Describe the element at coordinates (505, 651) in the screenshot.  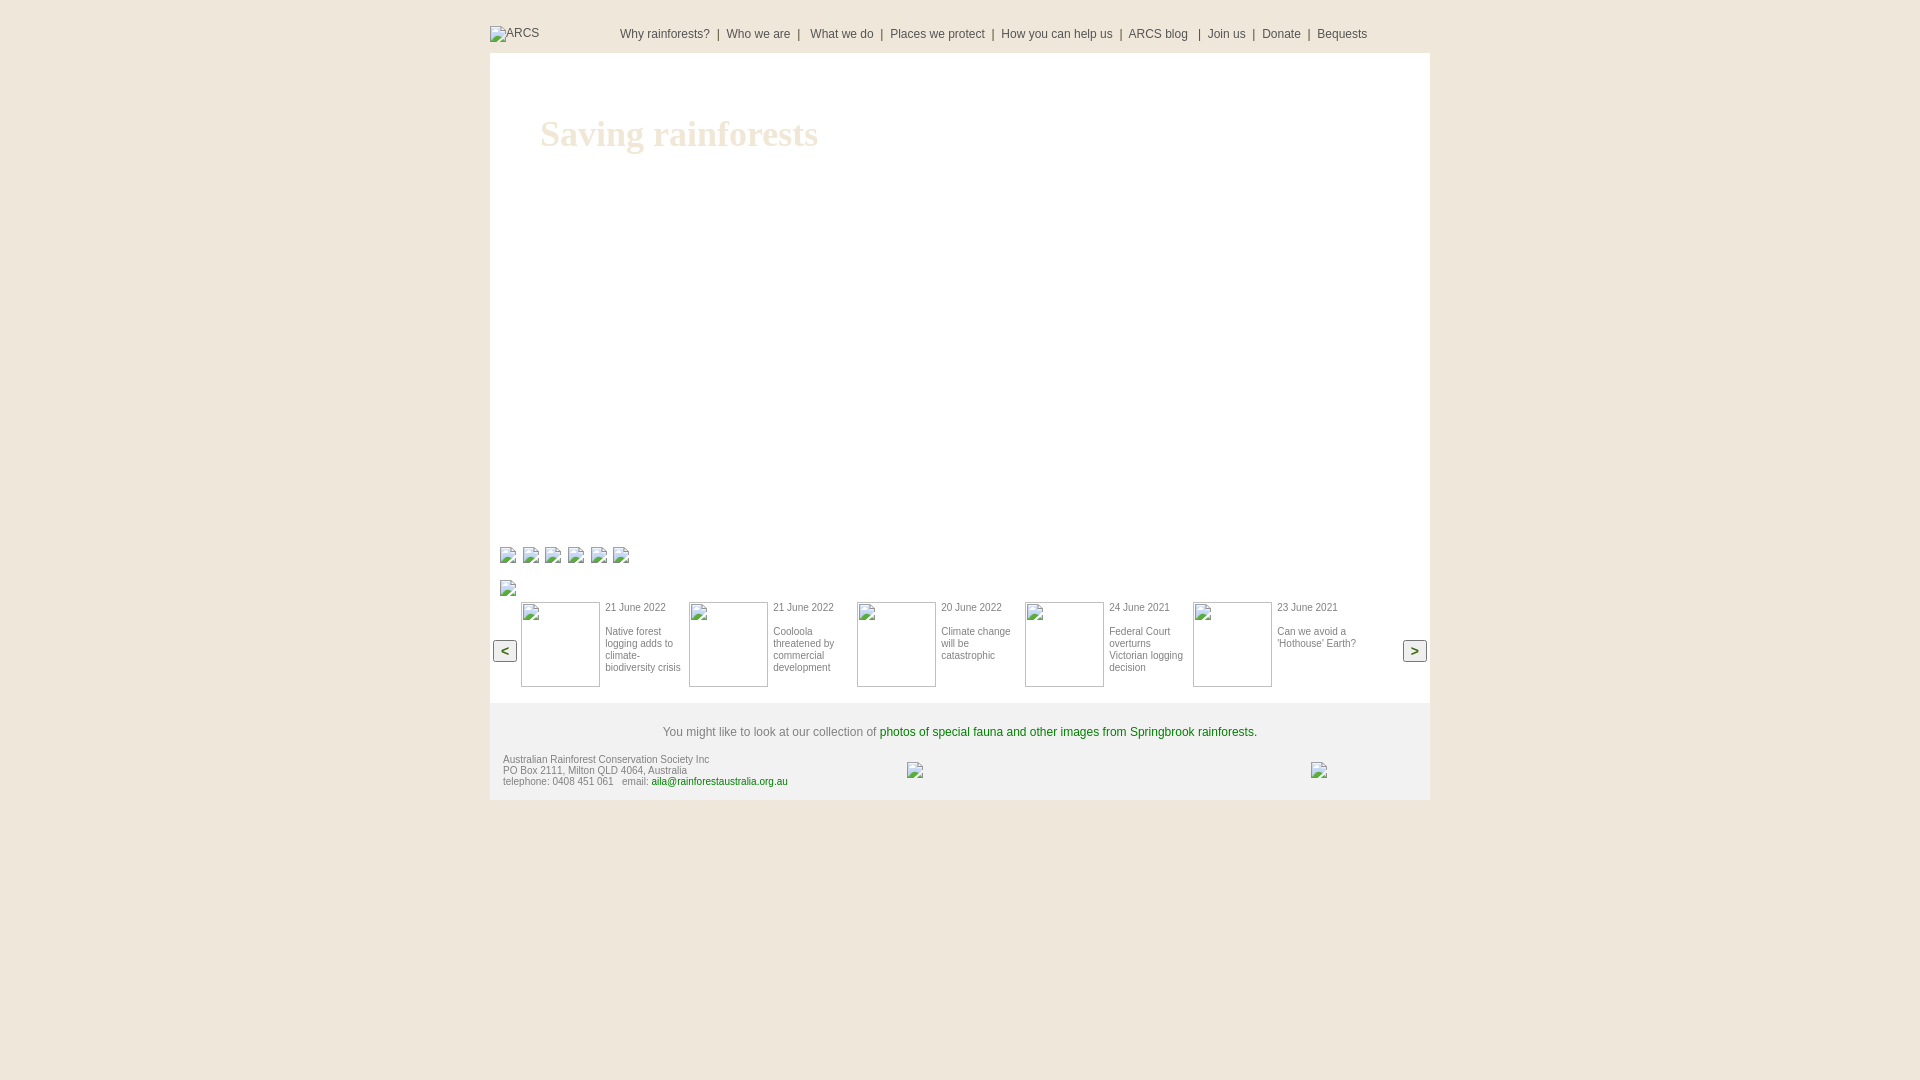
I see `<` at that location.